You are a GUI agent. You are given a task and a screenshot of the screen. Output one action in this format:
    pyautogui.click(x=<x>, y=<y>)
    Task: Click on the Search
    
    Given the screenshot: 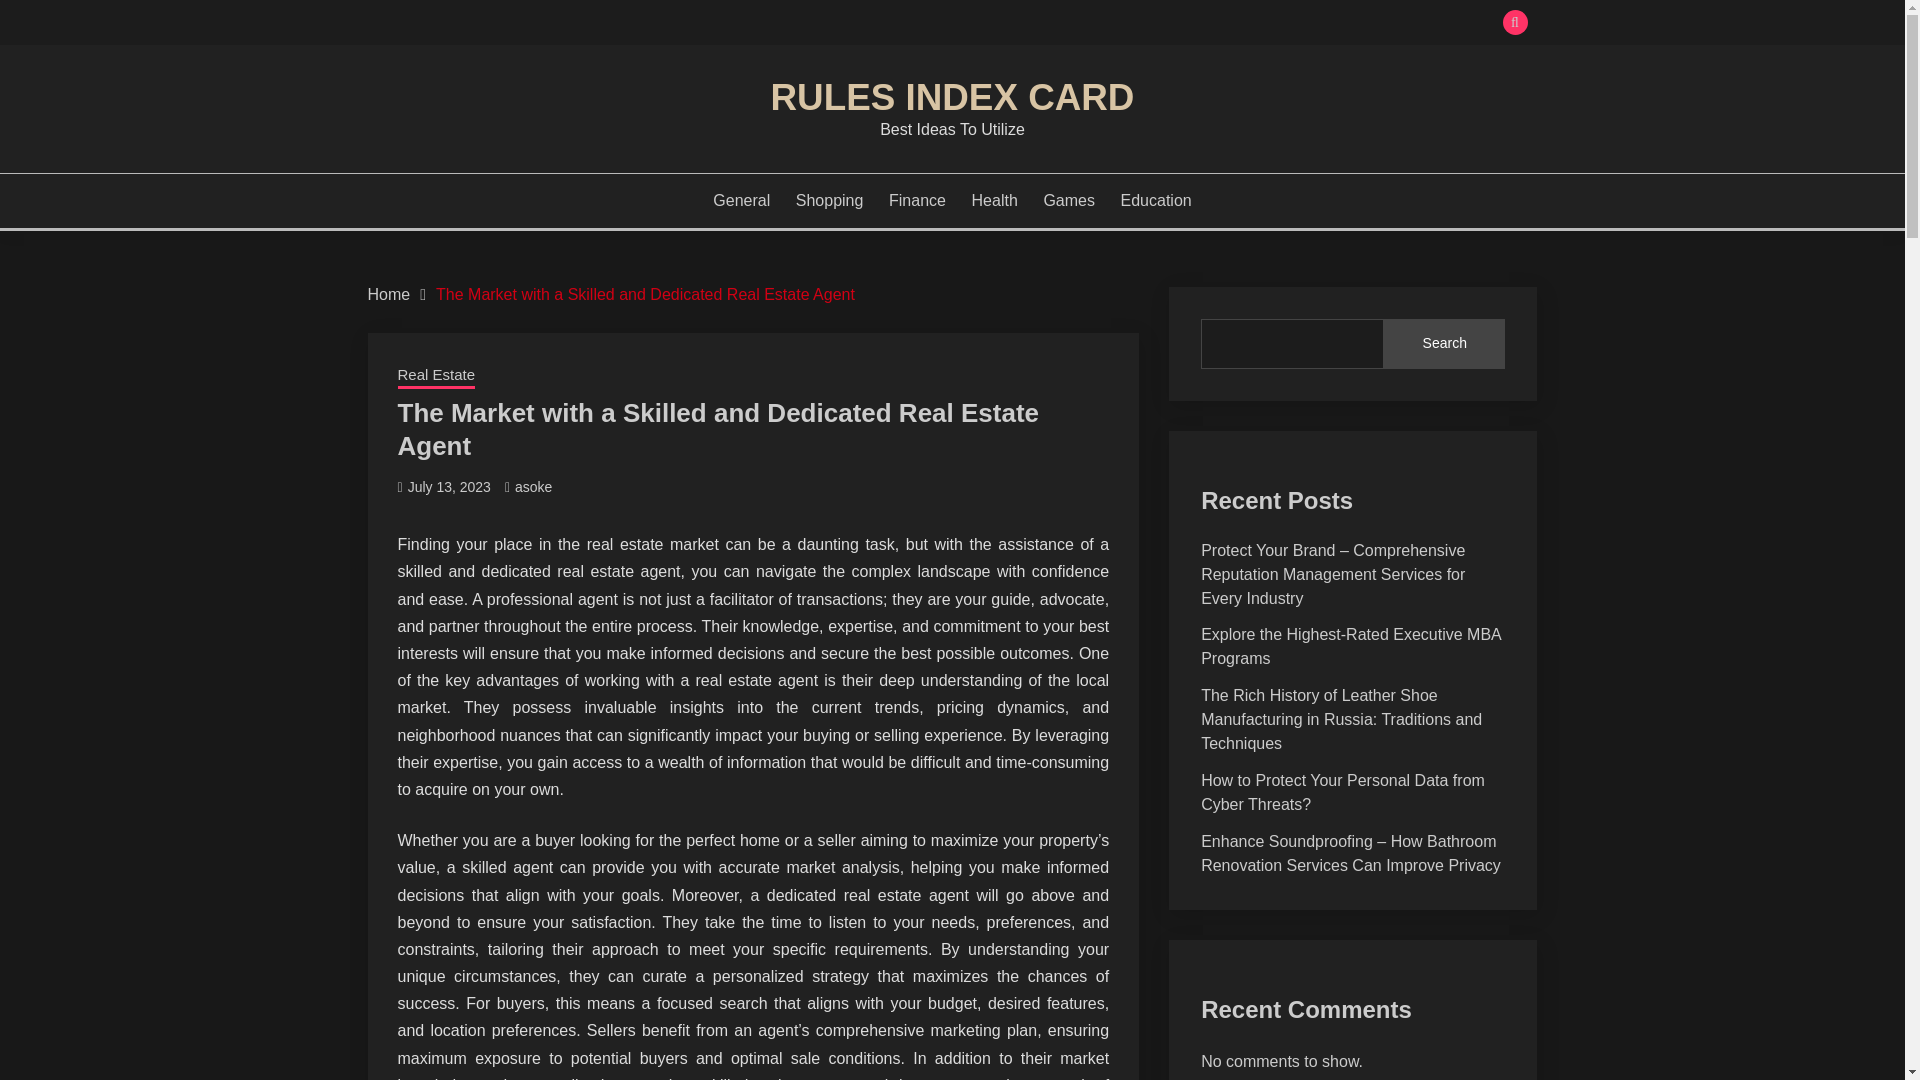 What is the action you would take?
    pyautogui.click(x=1444, y=344)
    